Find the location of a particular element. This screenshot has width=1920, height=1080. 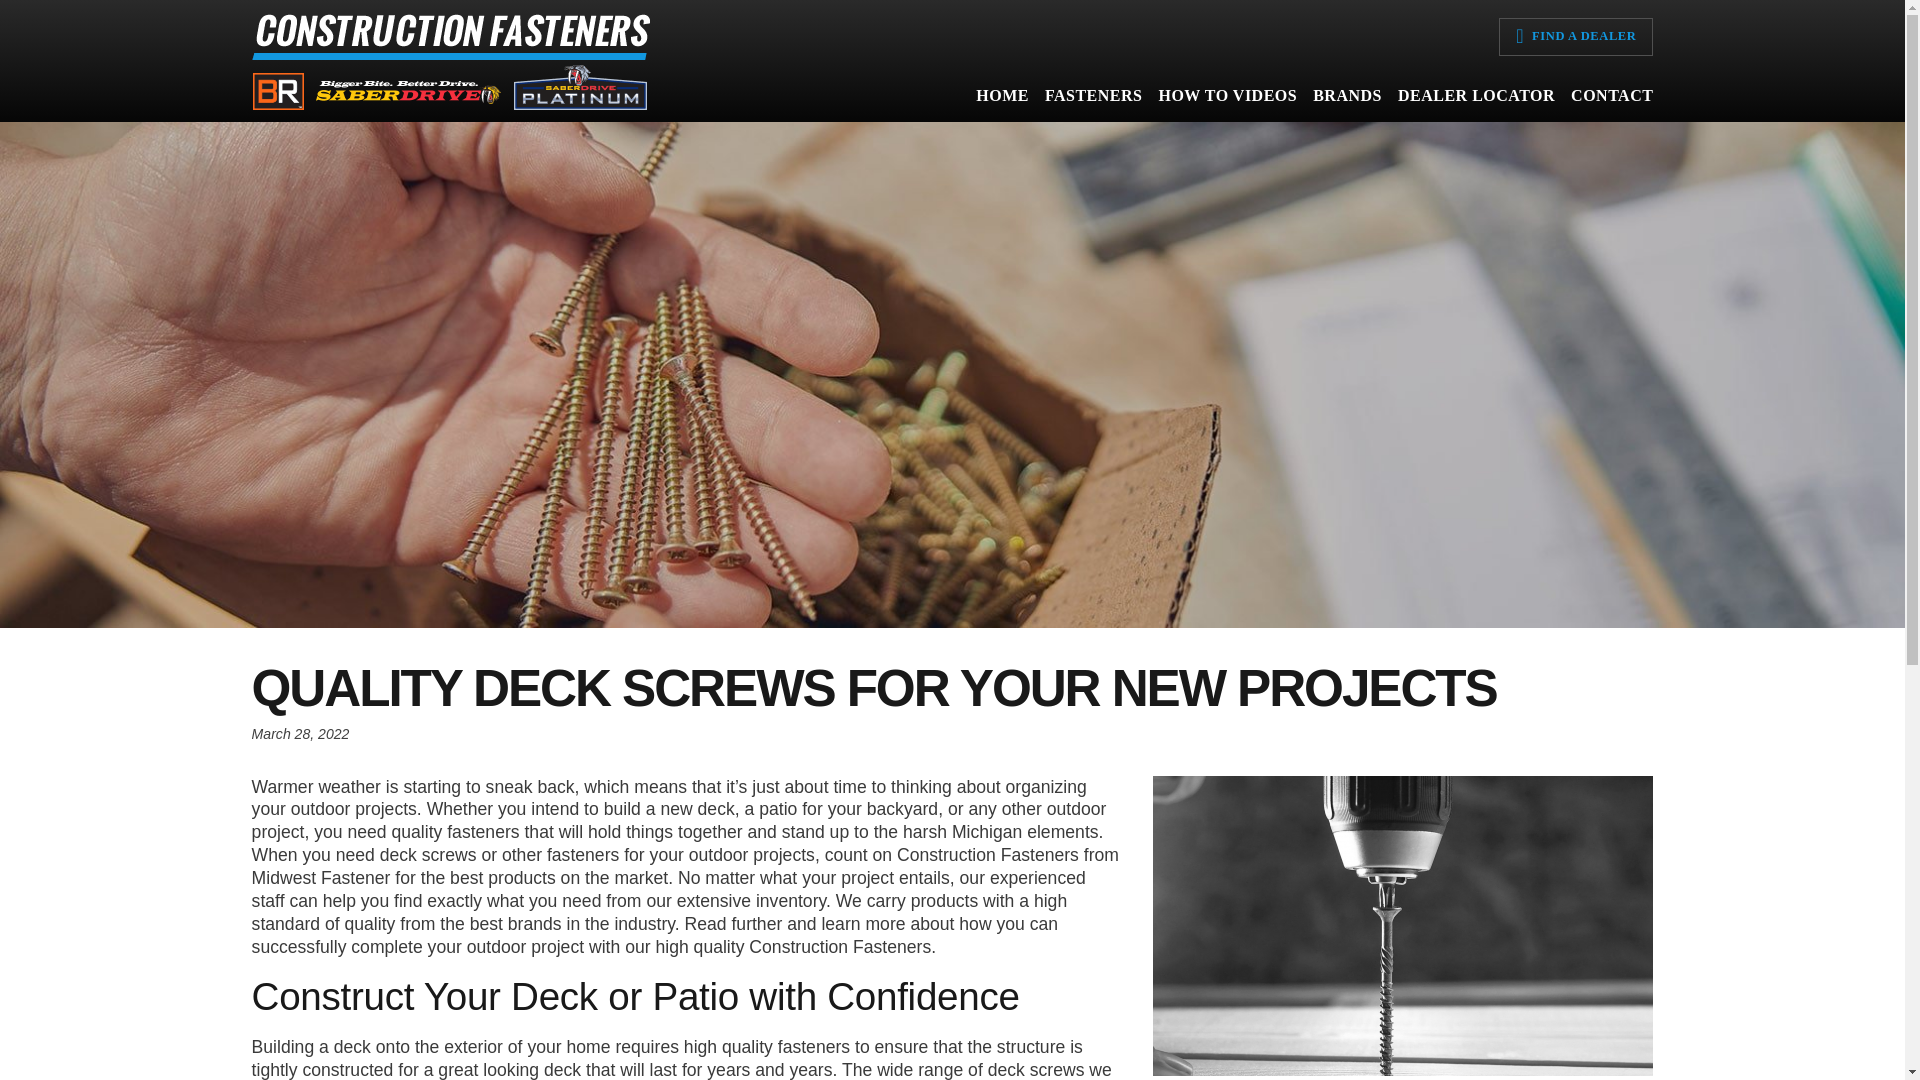

BRANDS is located at coordinates (1348, 100).